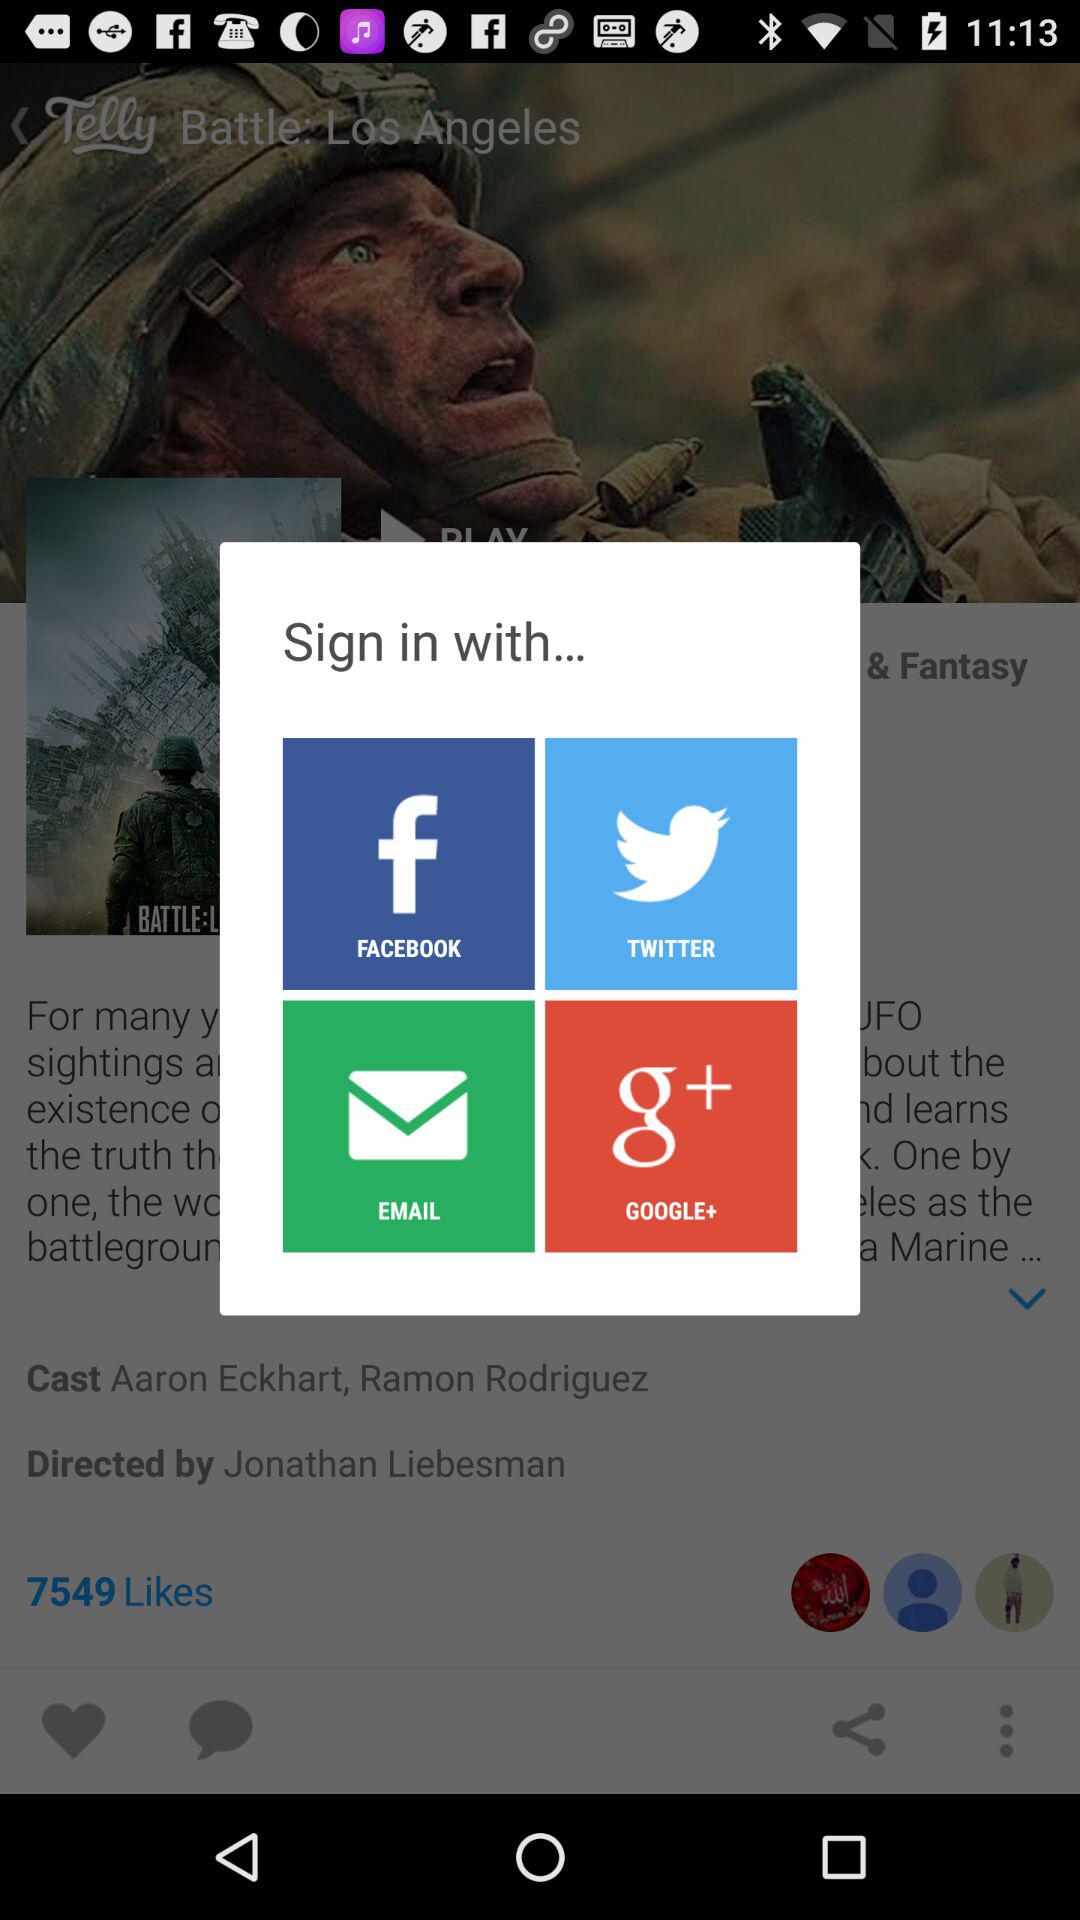 This screenshot has width=1080, height=1920. Describe the element at coordinates (671, 1125) in the screenshot. I see `swipe until google+ icon` at that location.